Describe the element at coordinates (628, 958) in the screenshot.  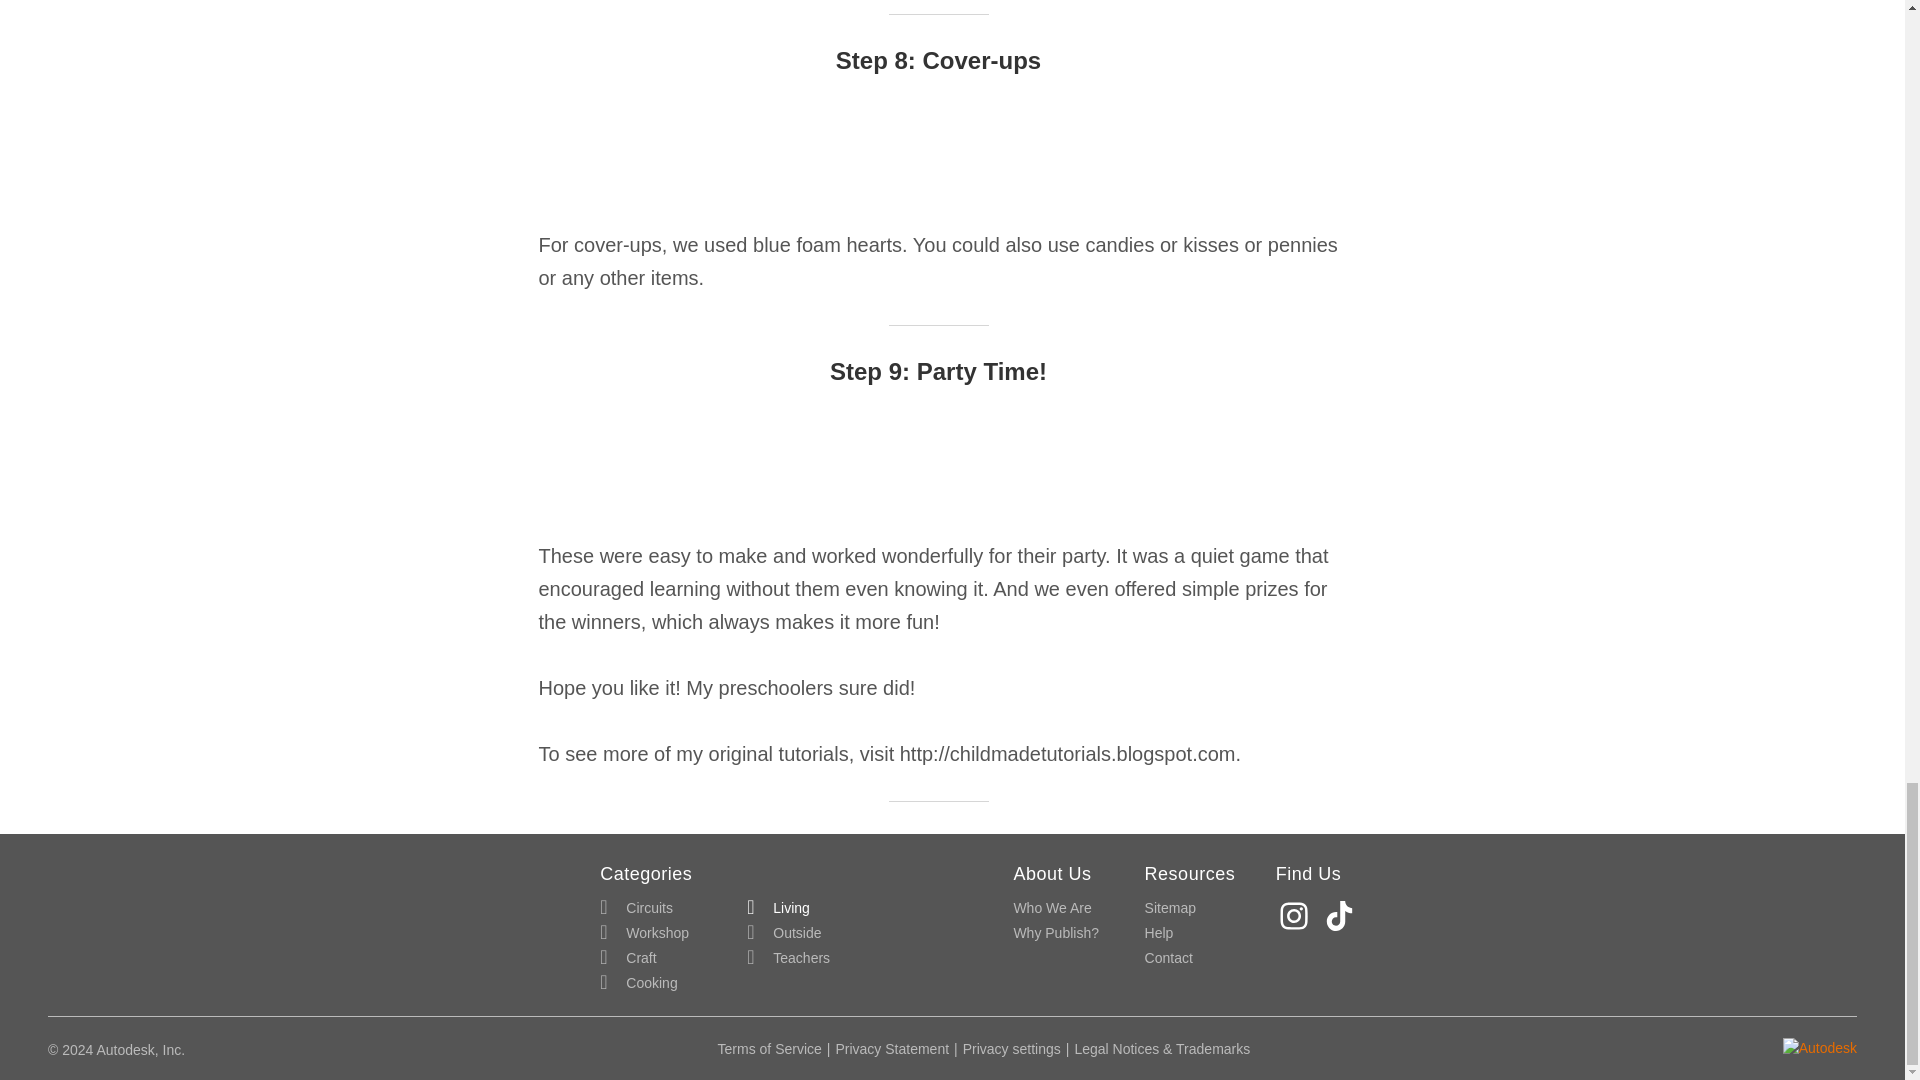
I see `Craft` at that location.